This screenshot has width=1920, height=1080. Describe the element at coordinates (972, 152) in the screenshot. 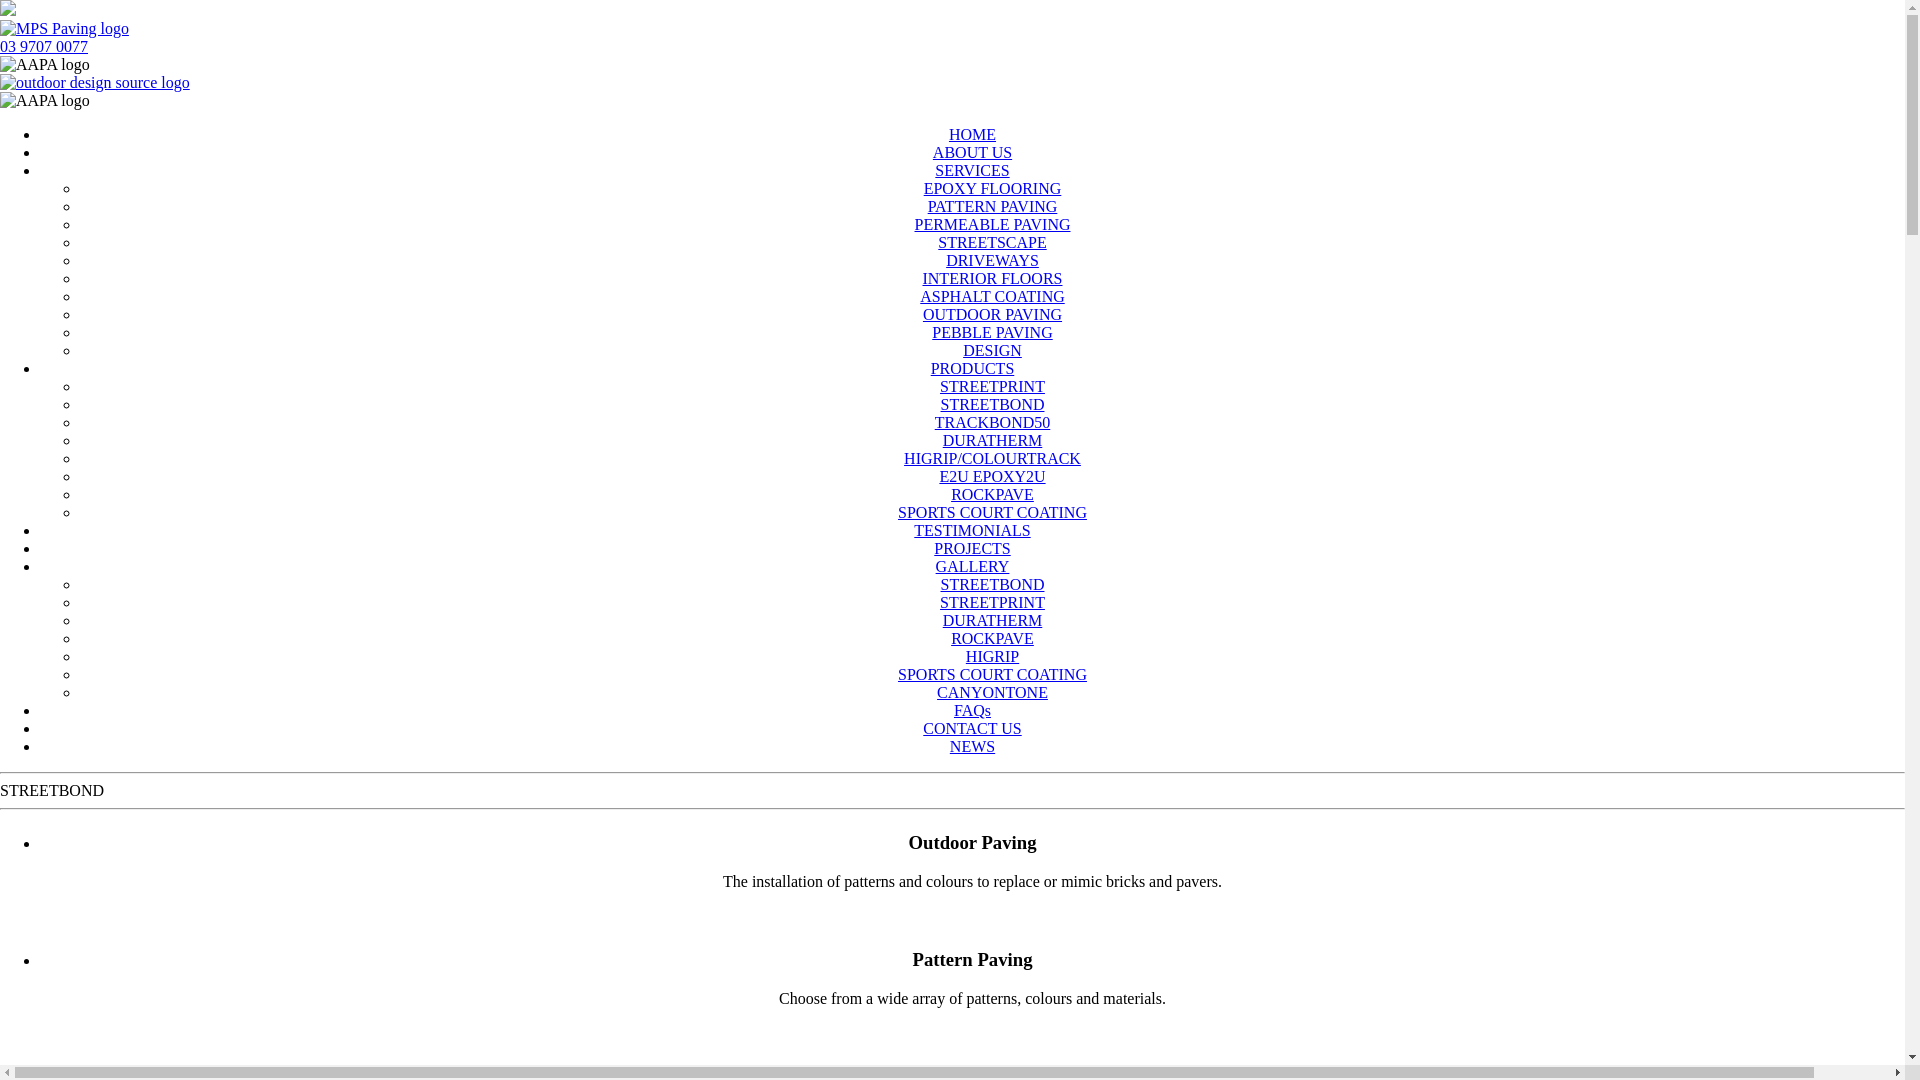

I see `ABOUT US` at that location.